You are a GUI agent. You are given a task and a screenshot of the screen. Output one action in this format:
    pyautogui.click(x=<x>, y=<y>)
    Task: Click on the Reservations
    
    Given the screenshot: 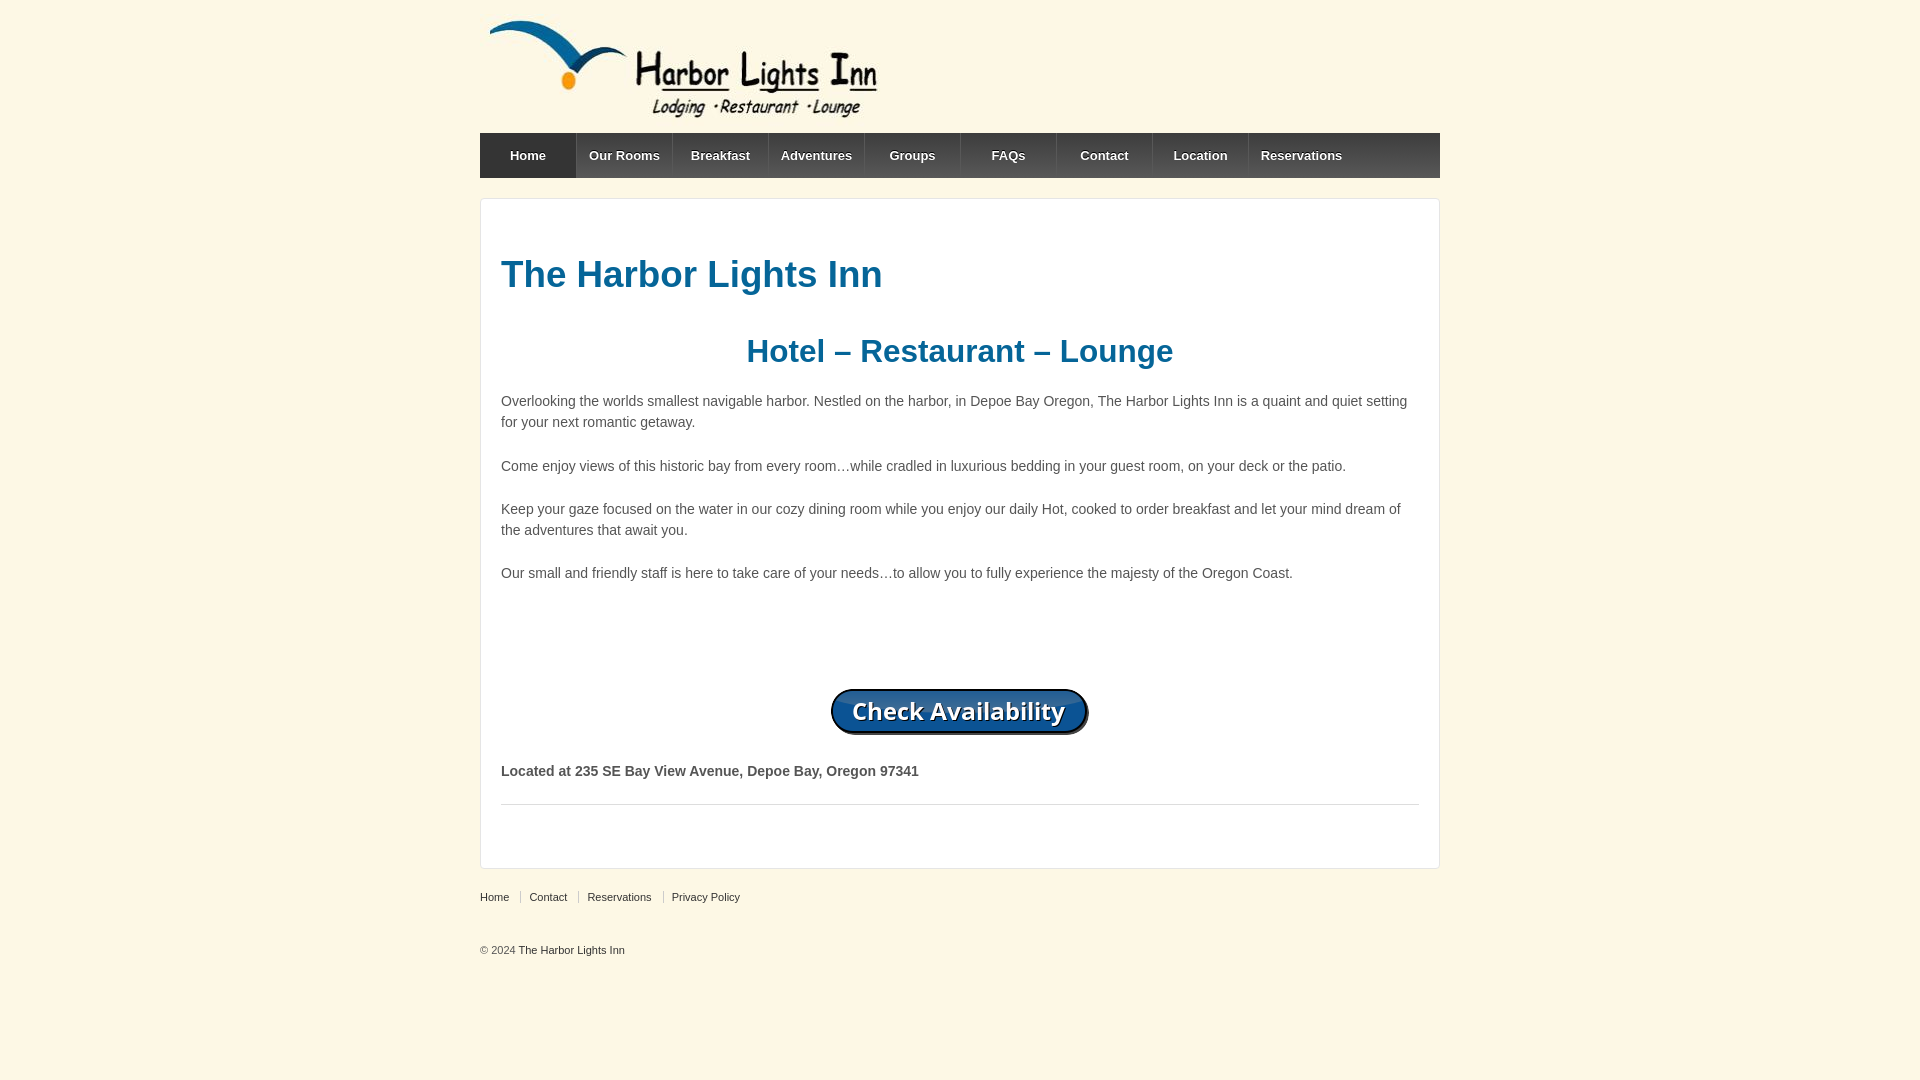 What is the action you would take?
    pyautogui.click(x=1296, y=155)
    